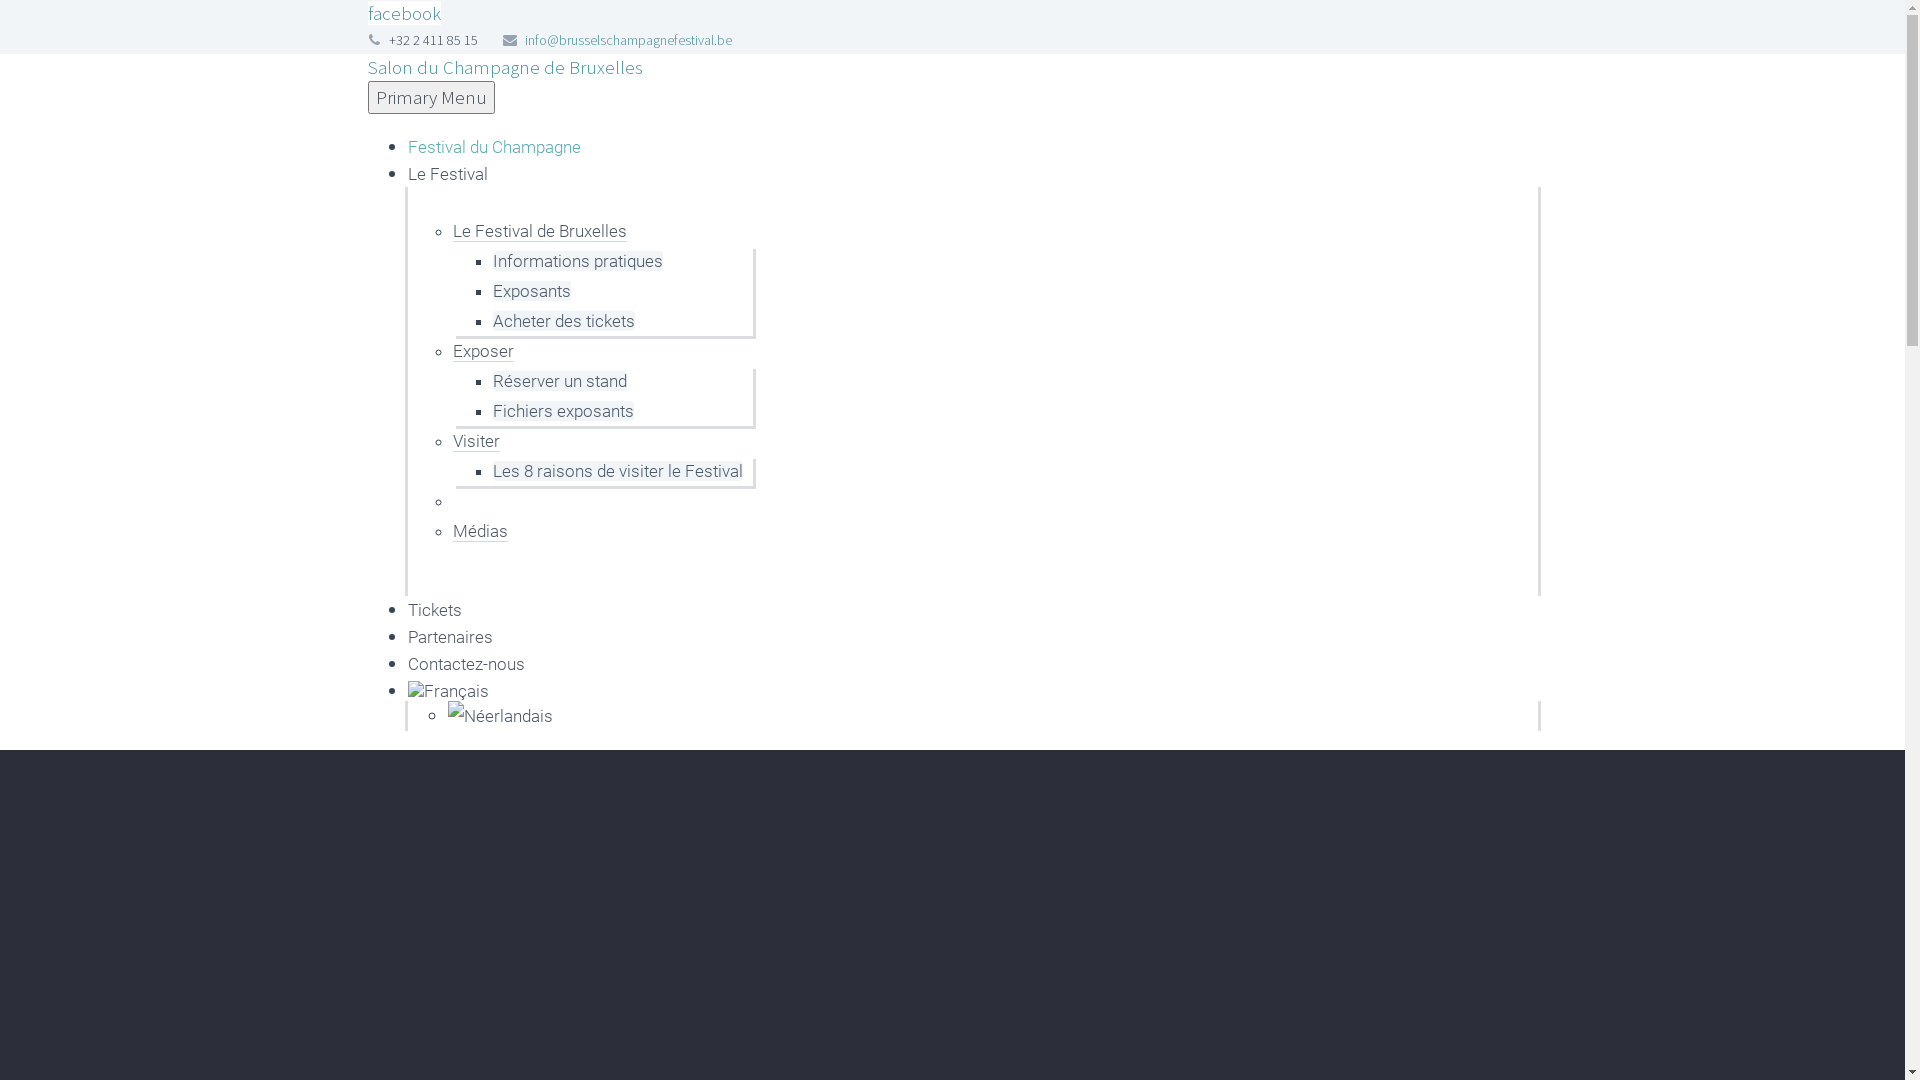 This screenshot has height=1080, width=1920. I want to click on info@brusselschampagnefestival.be, so click(628, 40).